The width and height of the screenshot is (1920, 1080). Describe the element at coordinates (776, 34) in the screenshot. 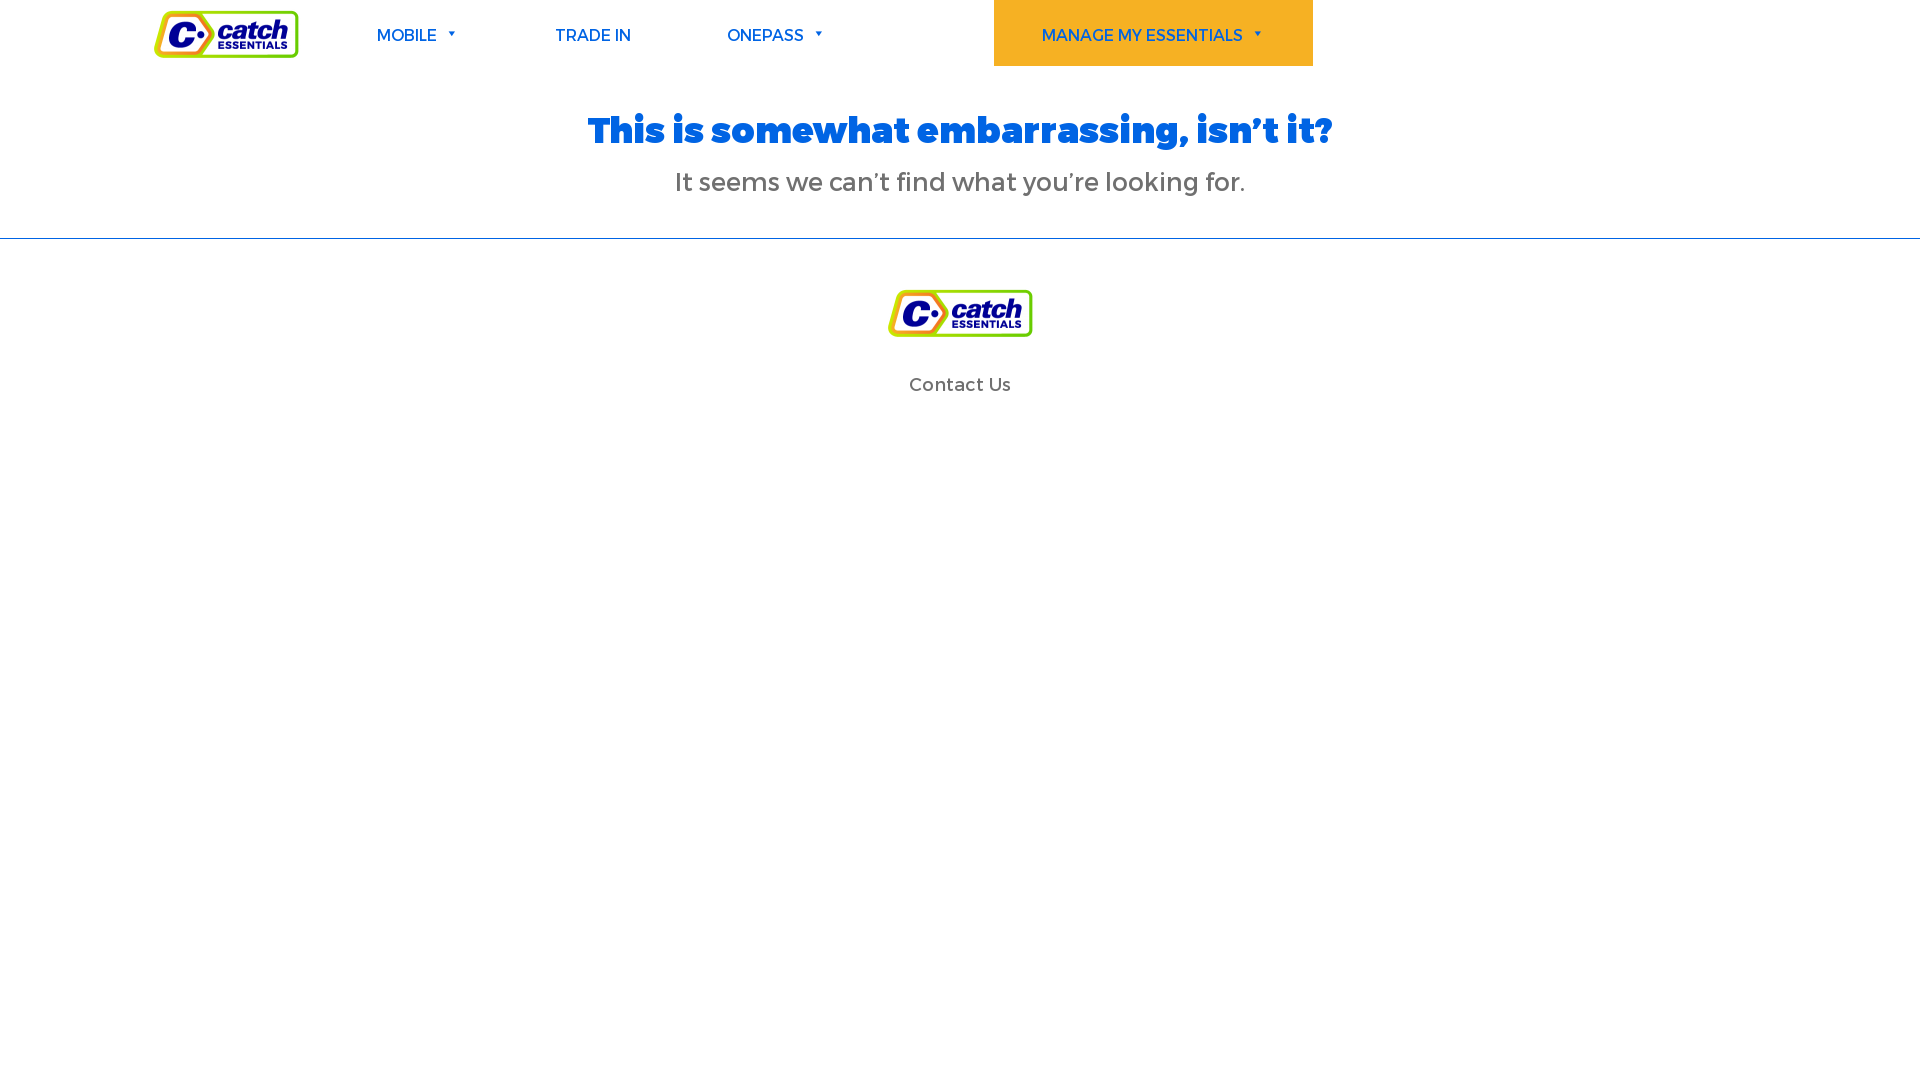

I see `ONEPASS` at that location.